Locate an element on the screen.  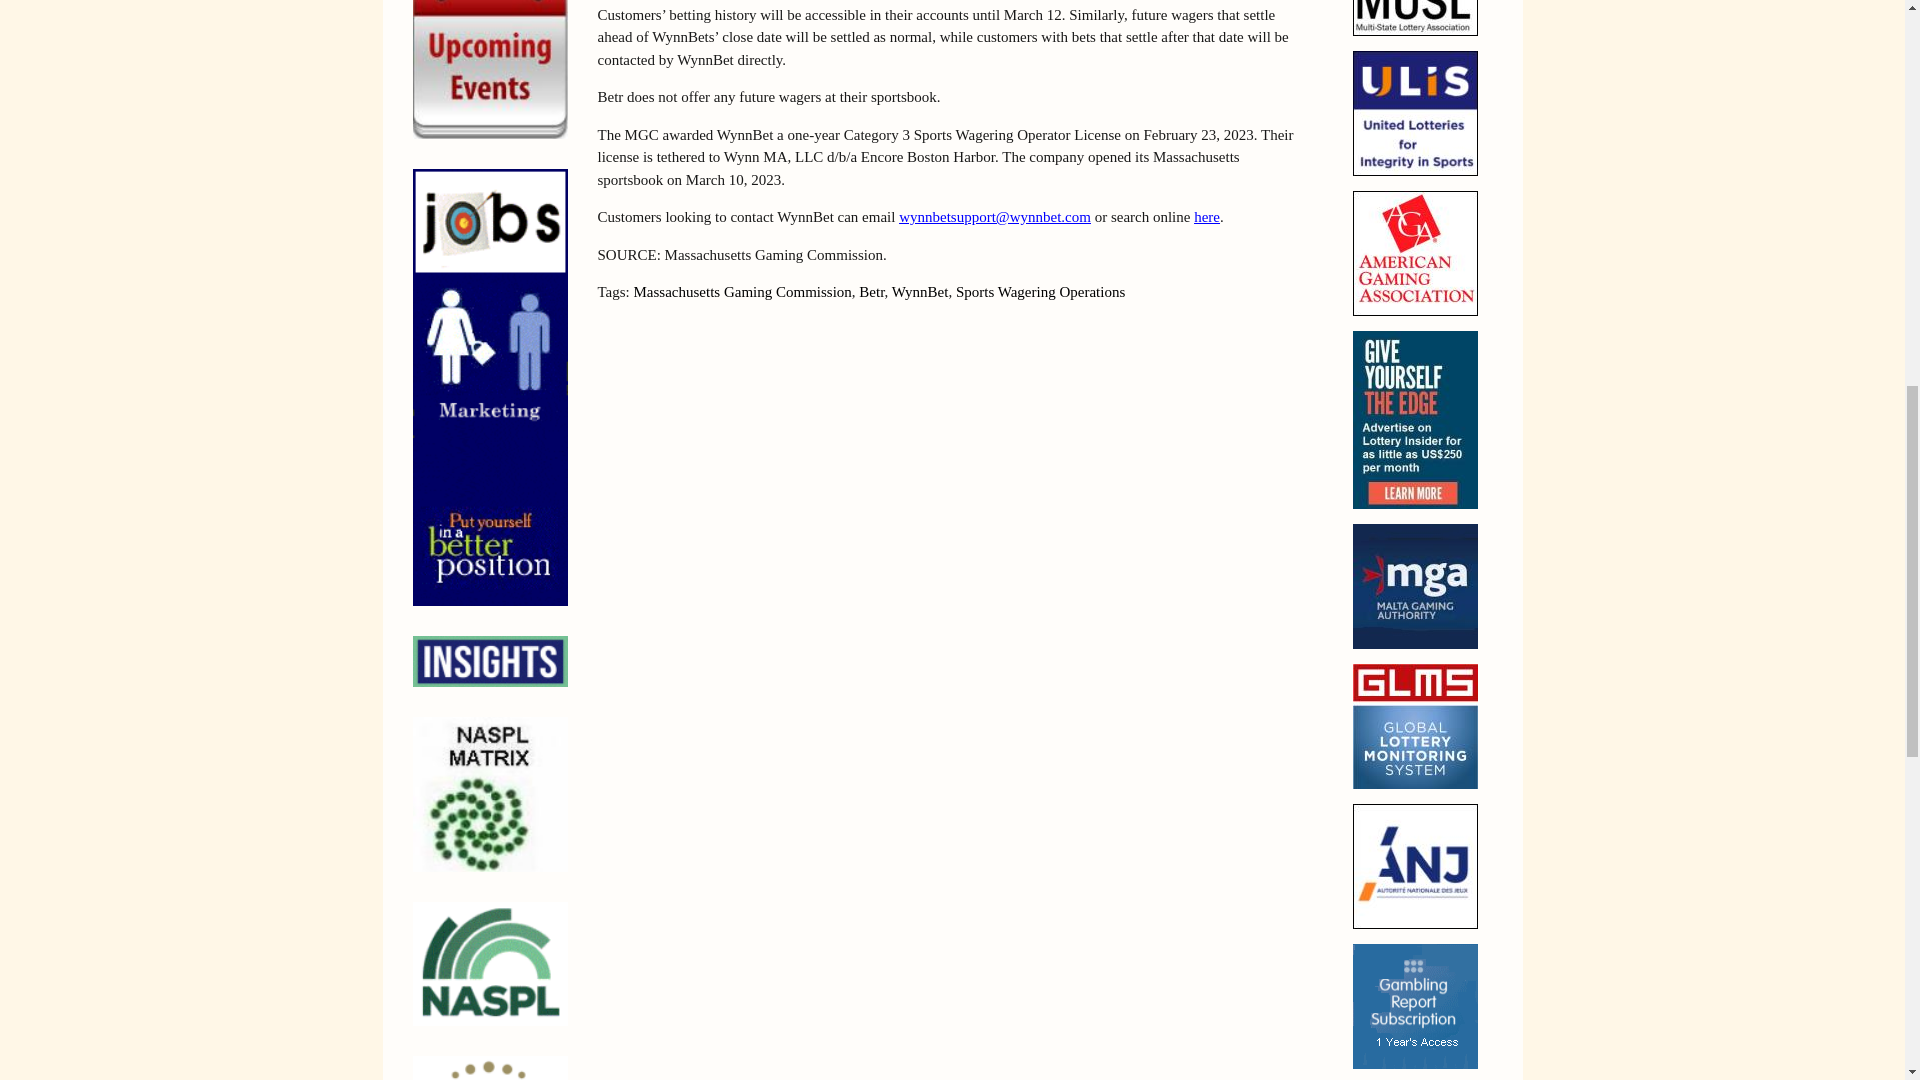
here is located at coordinates (1206, 216).